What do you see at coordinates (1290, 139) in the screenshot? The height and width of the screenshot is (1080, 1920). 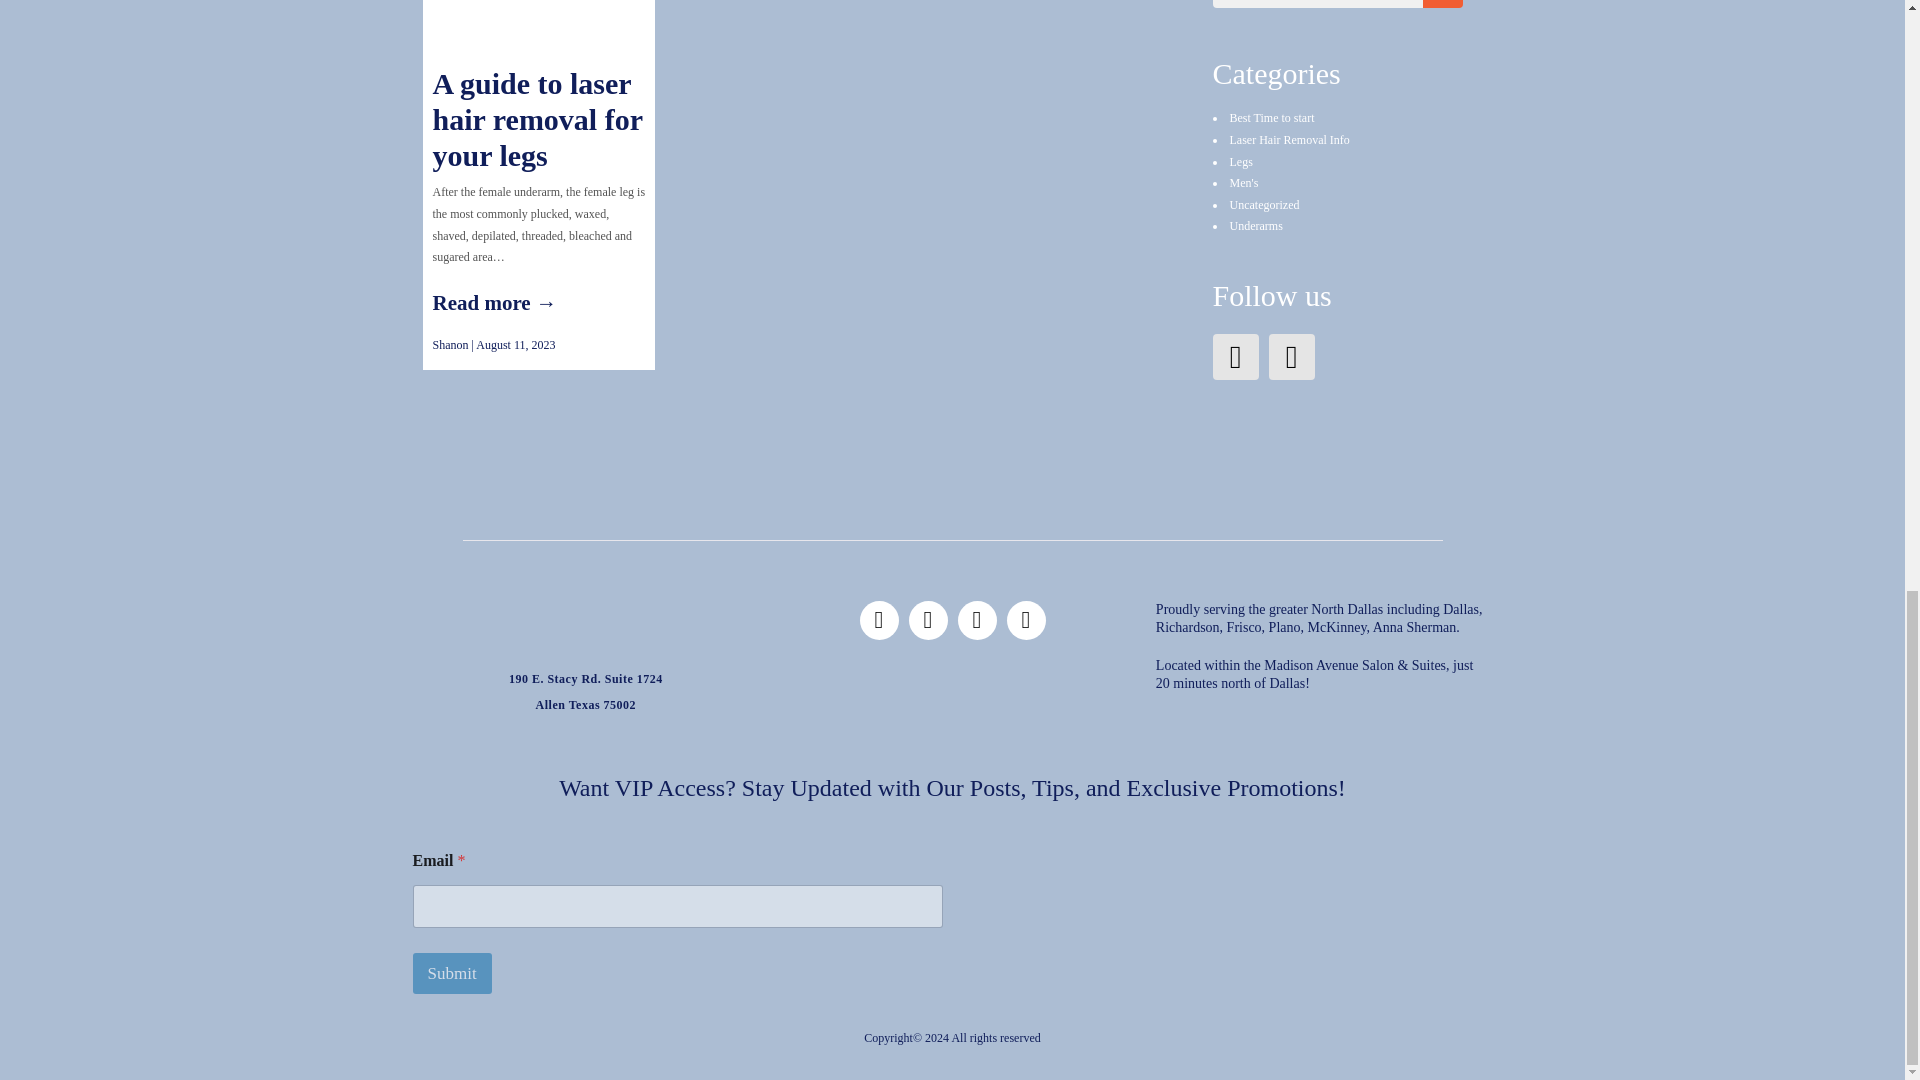 I see `Laser Hair Removal Info` at bounding box center [1290, 139].